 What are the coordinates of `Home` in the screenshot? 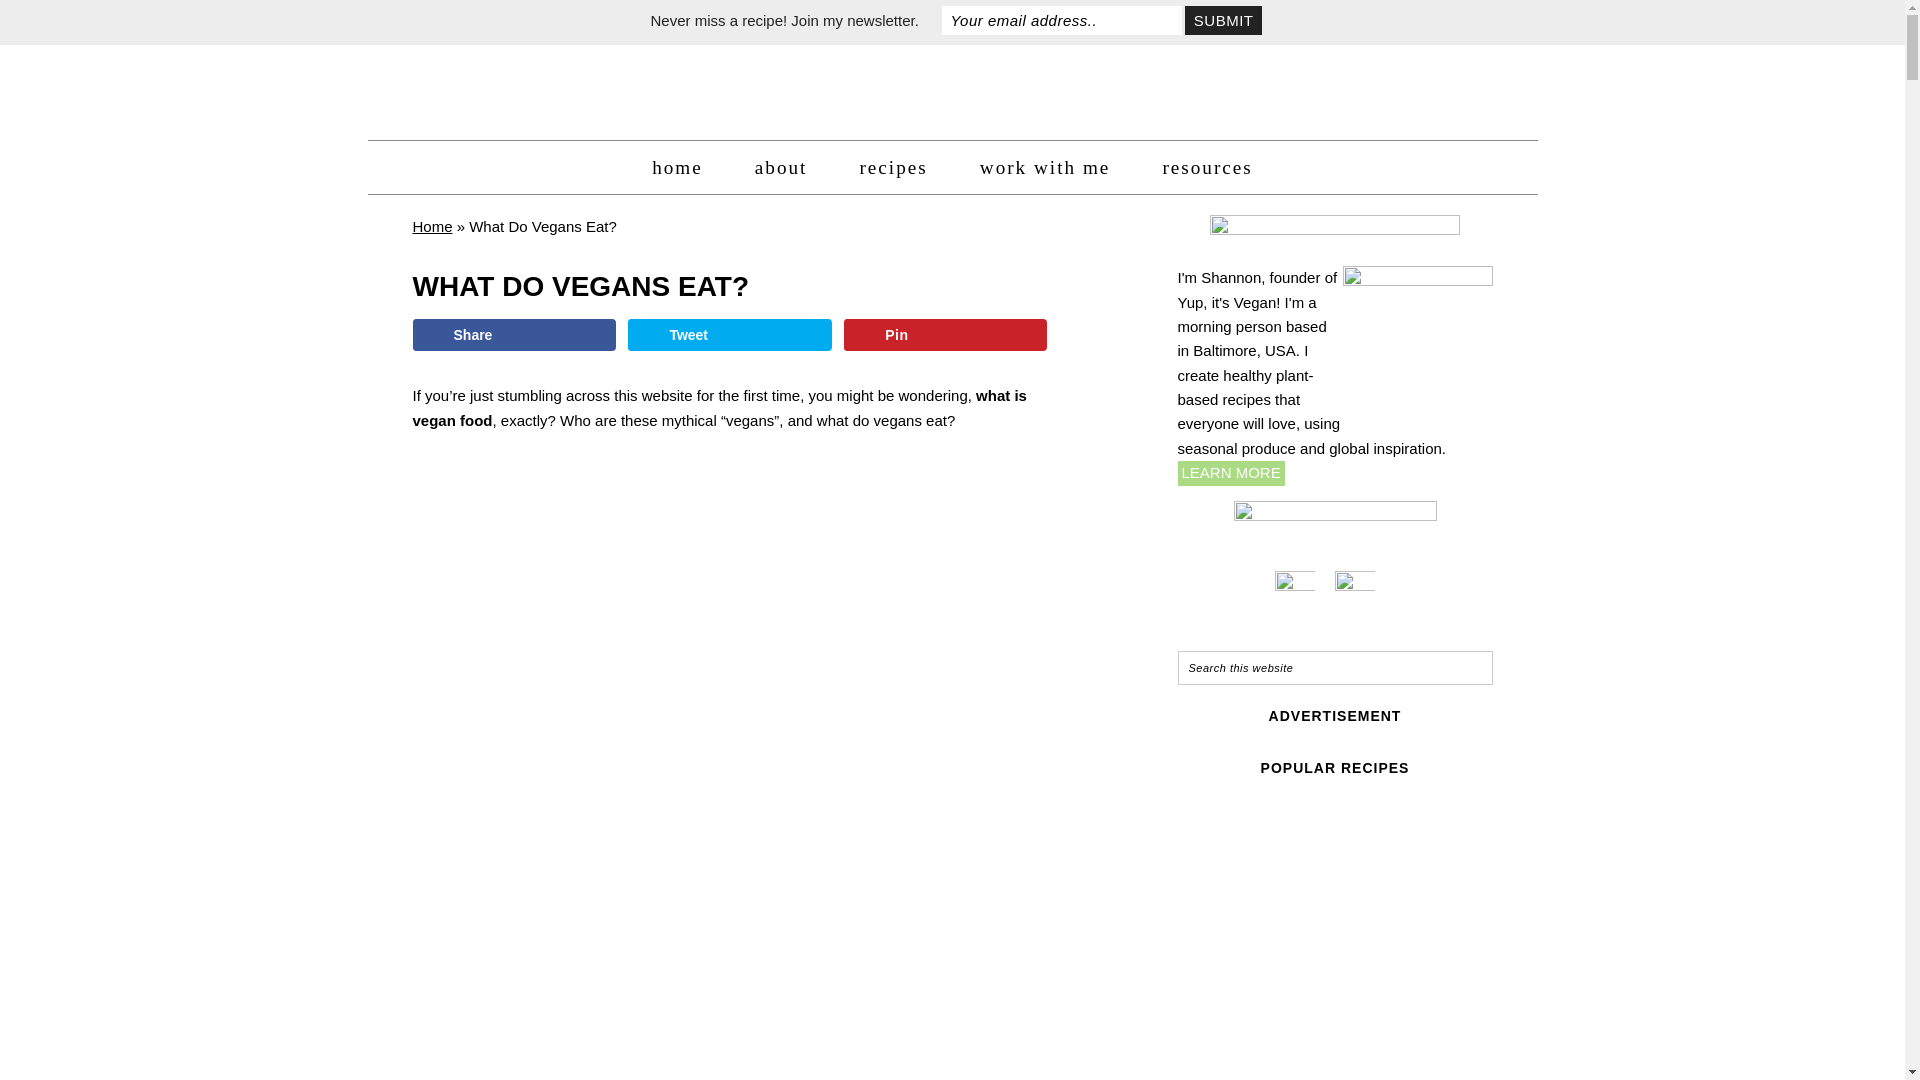 It's located at (432, 226).